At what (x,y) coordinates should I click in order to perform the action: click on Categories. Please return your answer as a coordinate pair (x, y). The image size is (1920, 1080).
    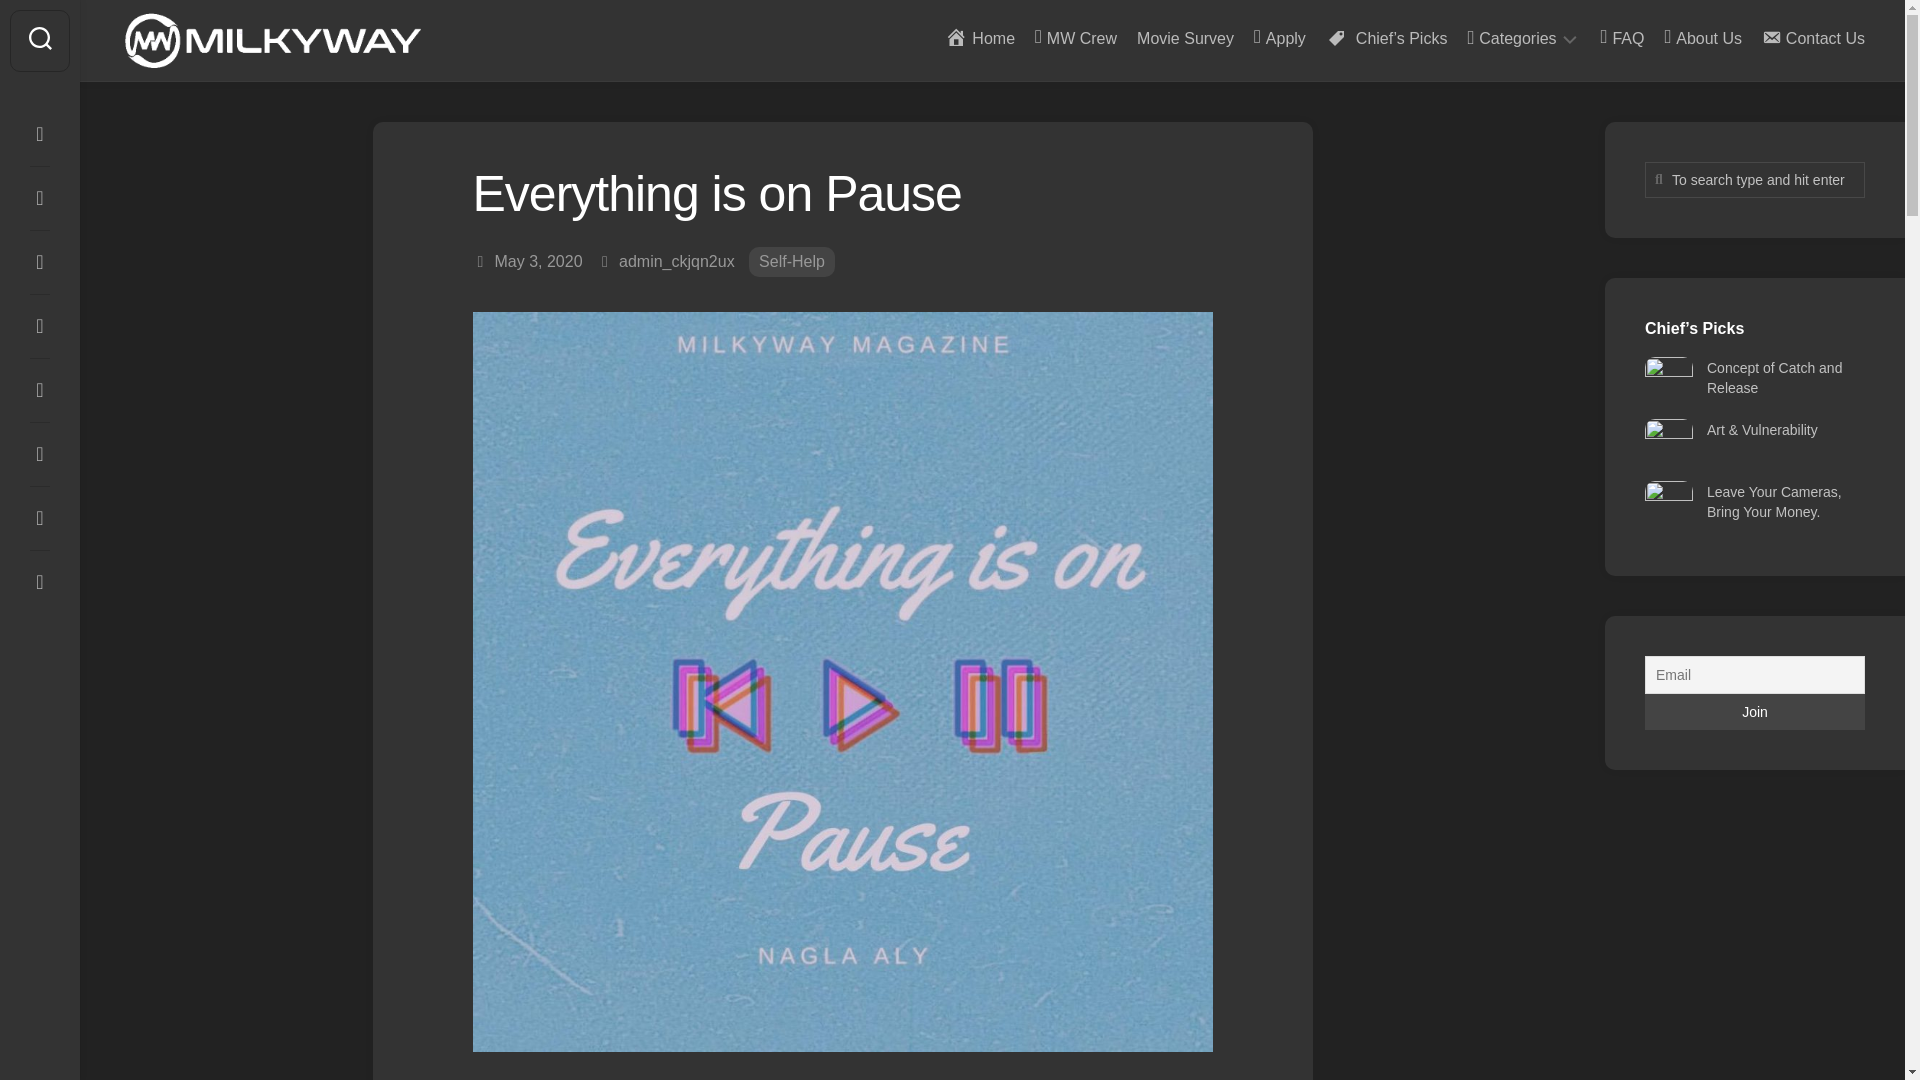
    Looking at the image, I should click on (1510, 38).